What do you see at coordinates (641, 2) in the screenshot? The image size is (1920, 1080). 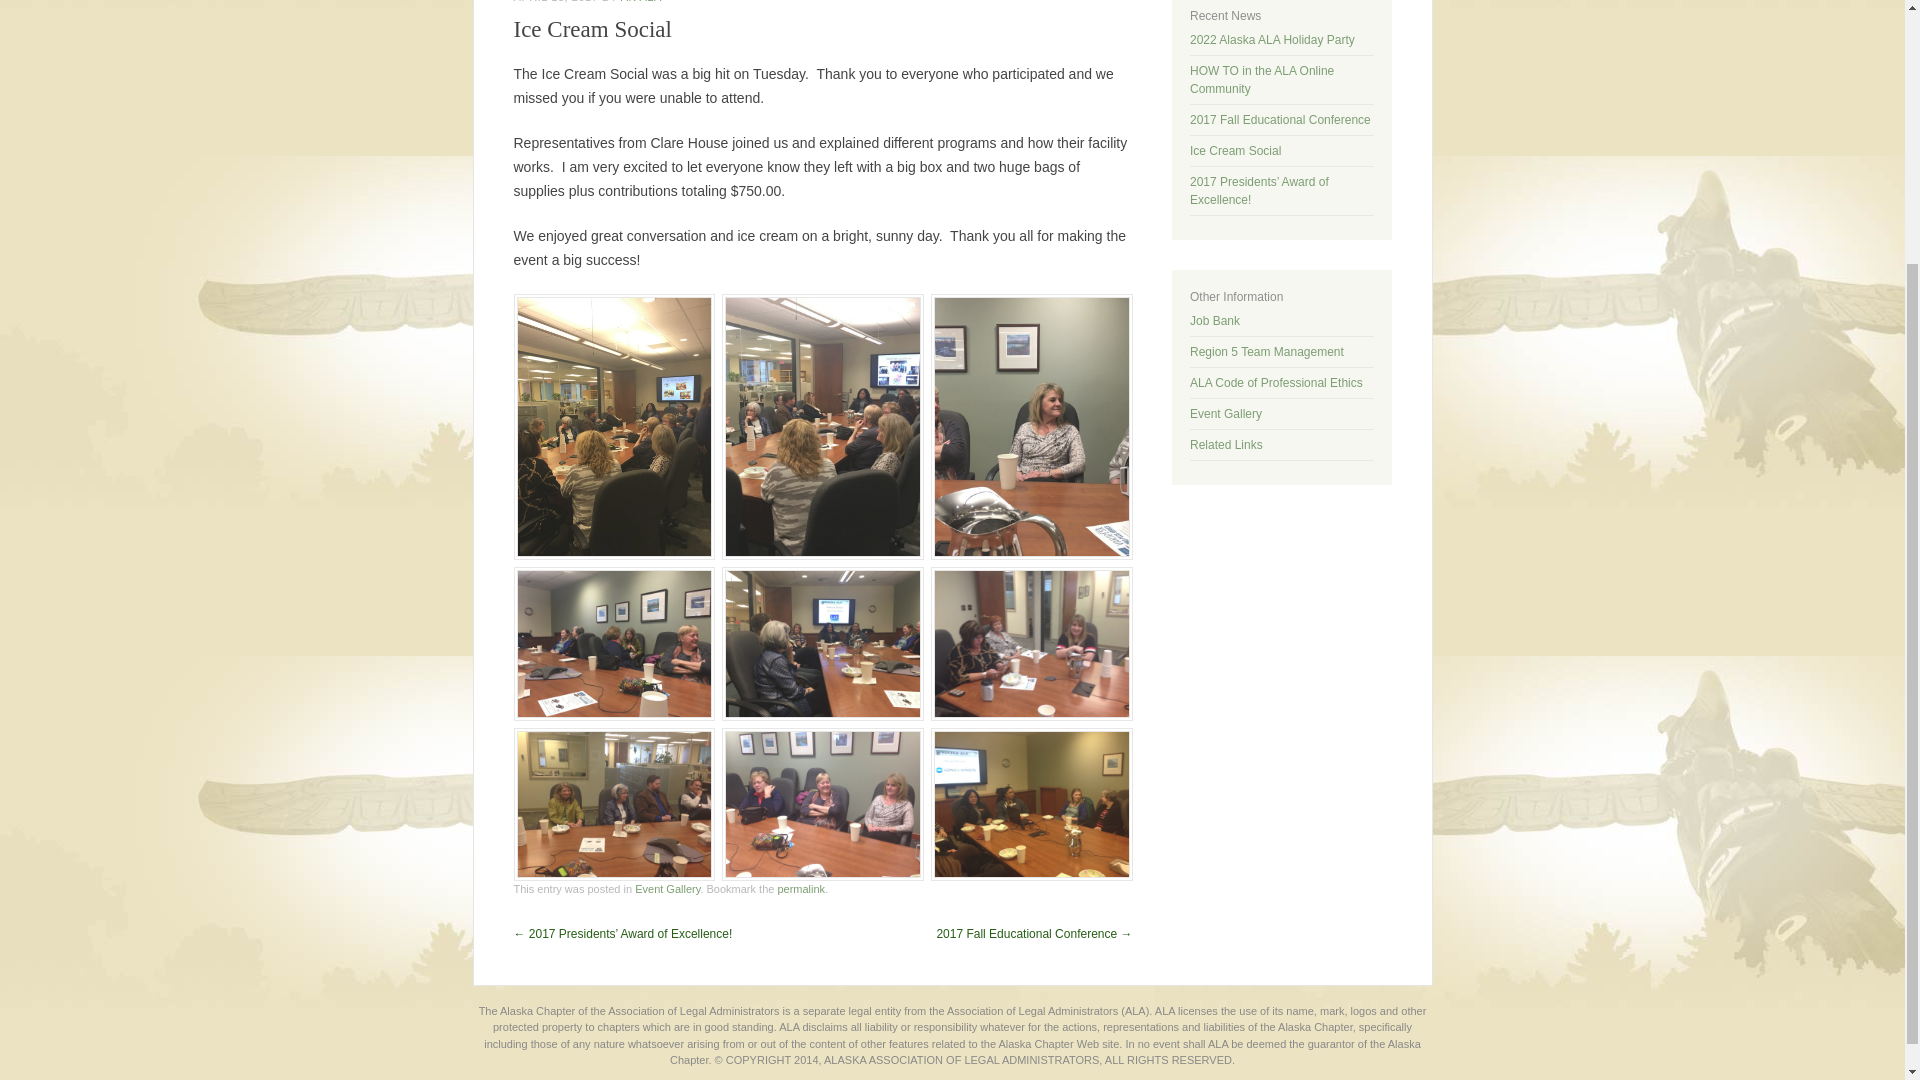 I see `View all posts by AK ALA` at bounding box center [641, 2].